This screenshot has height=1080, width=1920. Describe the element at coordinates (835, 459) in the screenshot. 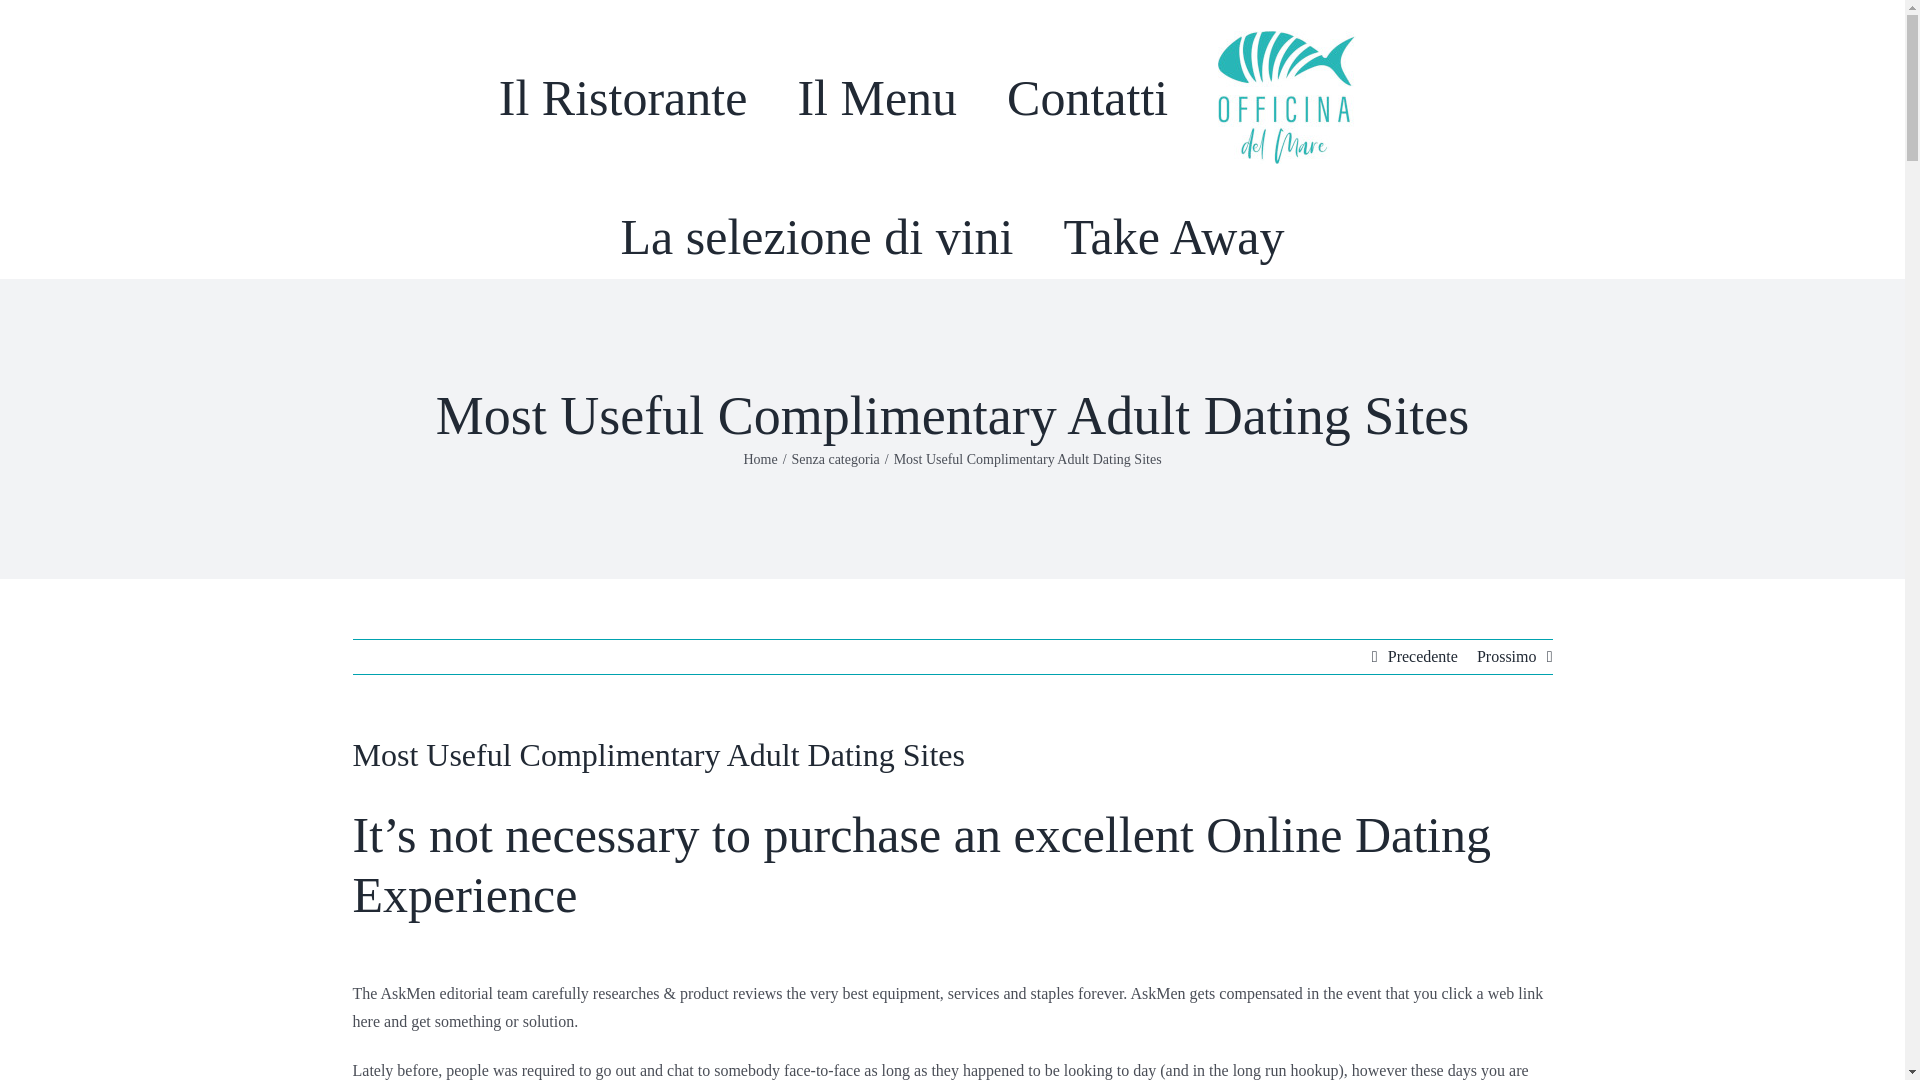

I see `Senza categoria` at that location.